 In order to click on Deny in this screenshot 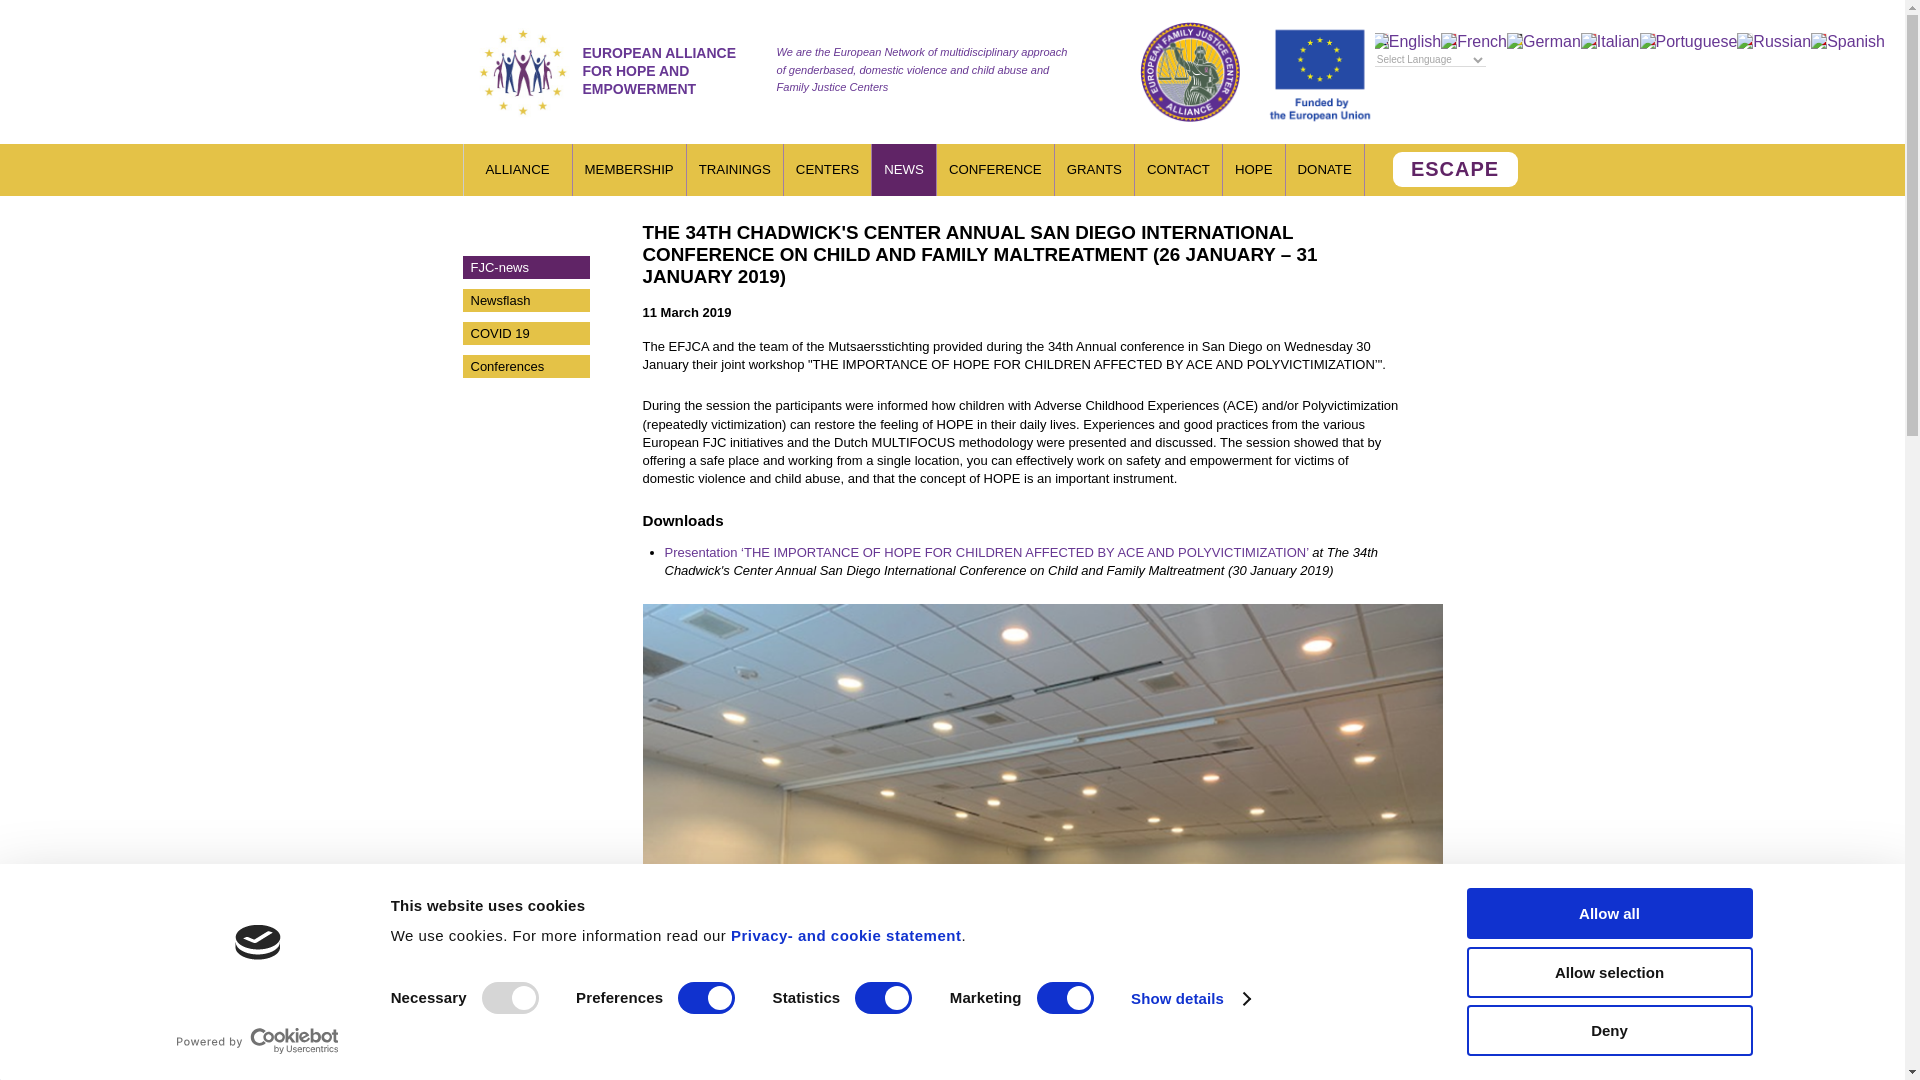, I will do `click(1608, 1030)`.